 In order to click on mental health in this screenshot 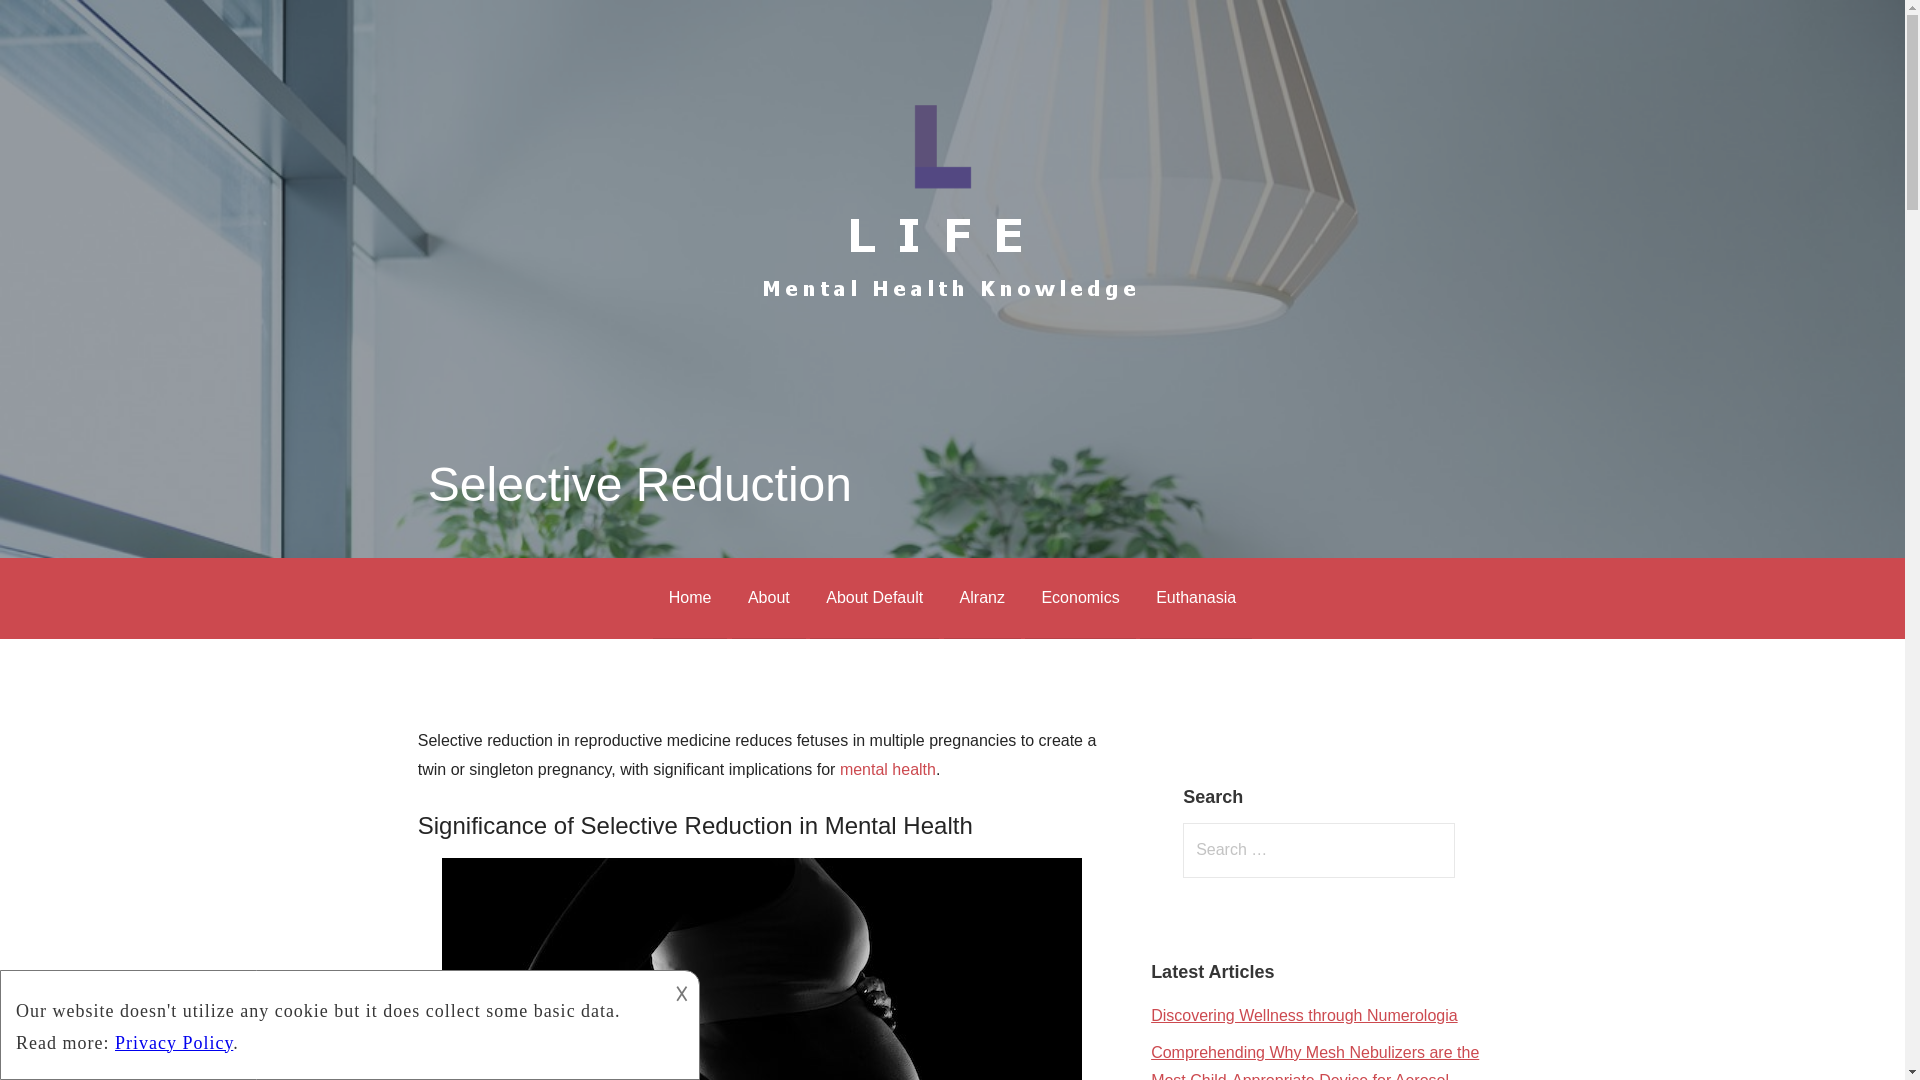, I will do `click(888, 769)`.